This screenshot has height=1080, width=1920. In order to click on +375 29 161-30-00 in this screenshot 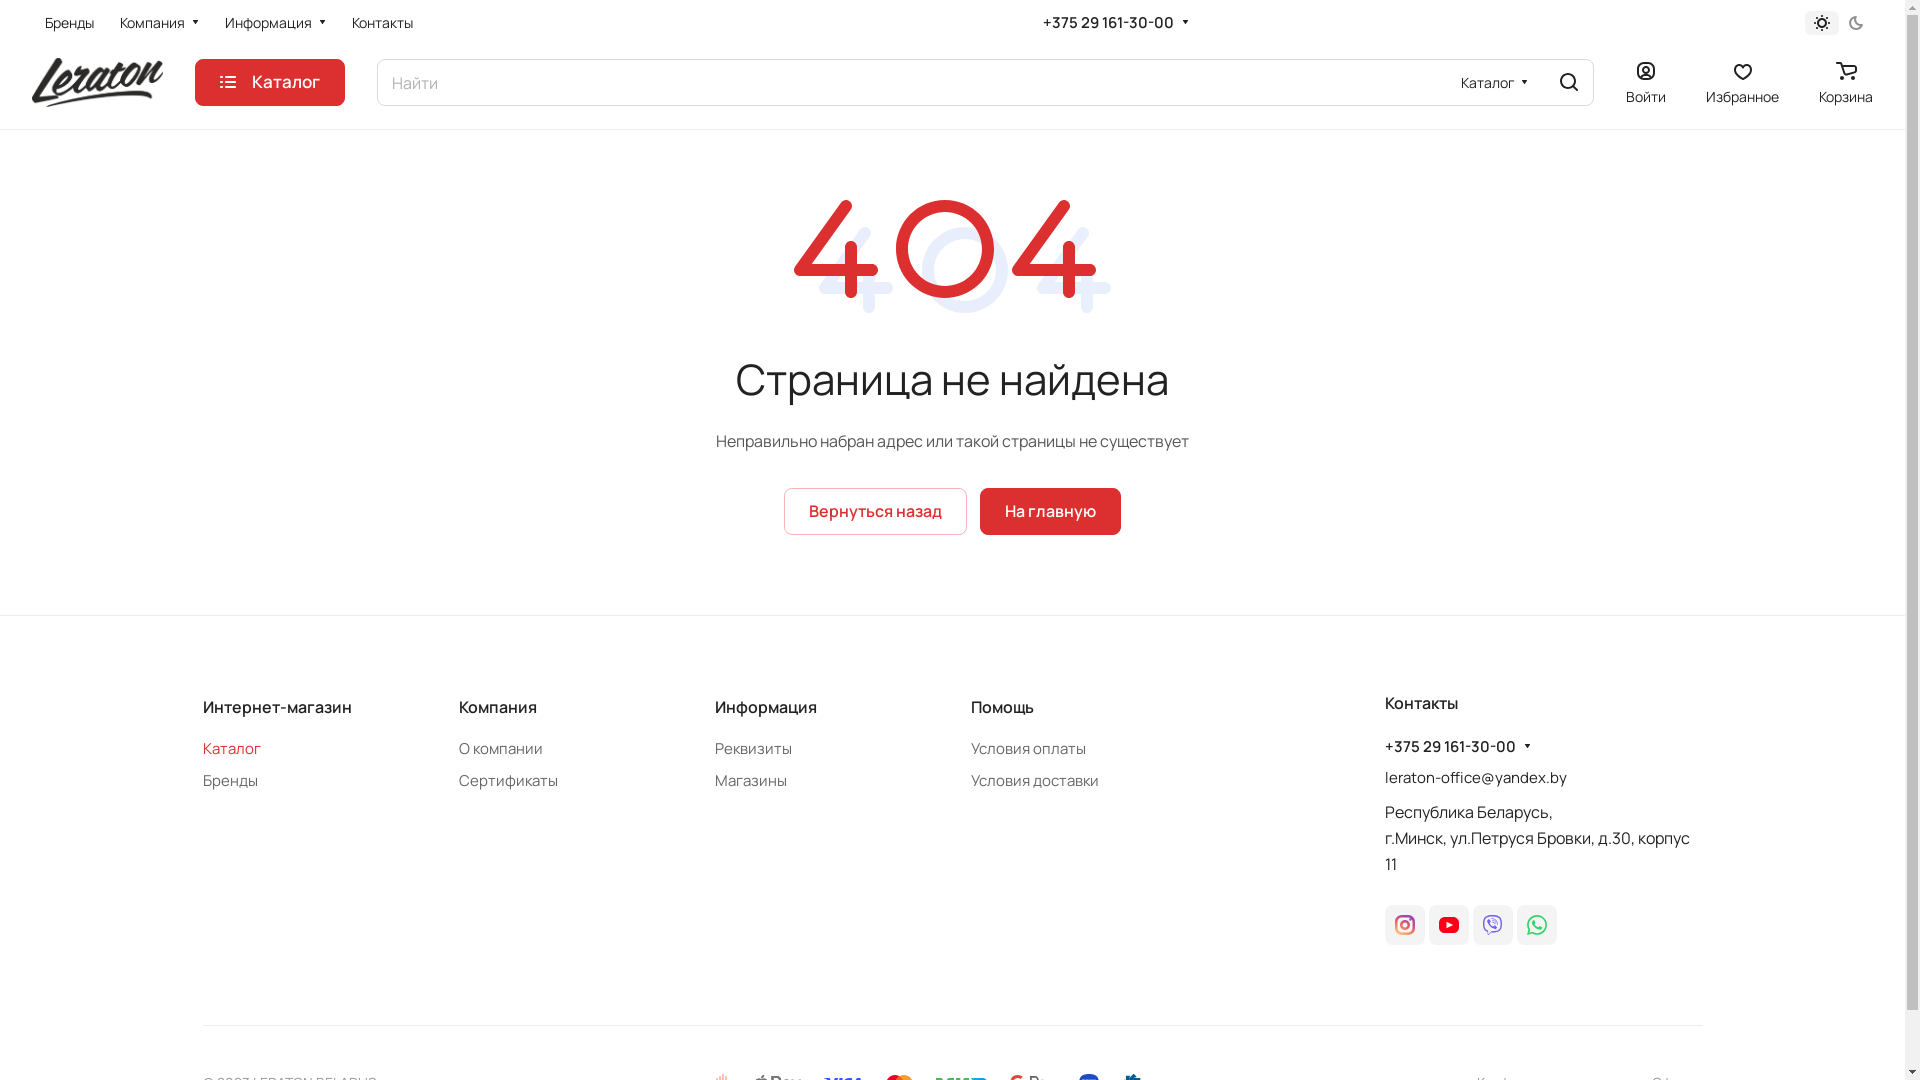, I will do `click(1450, 747)`.